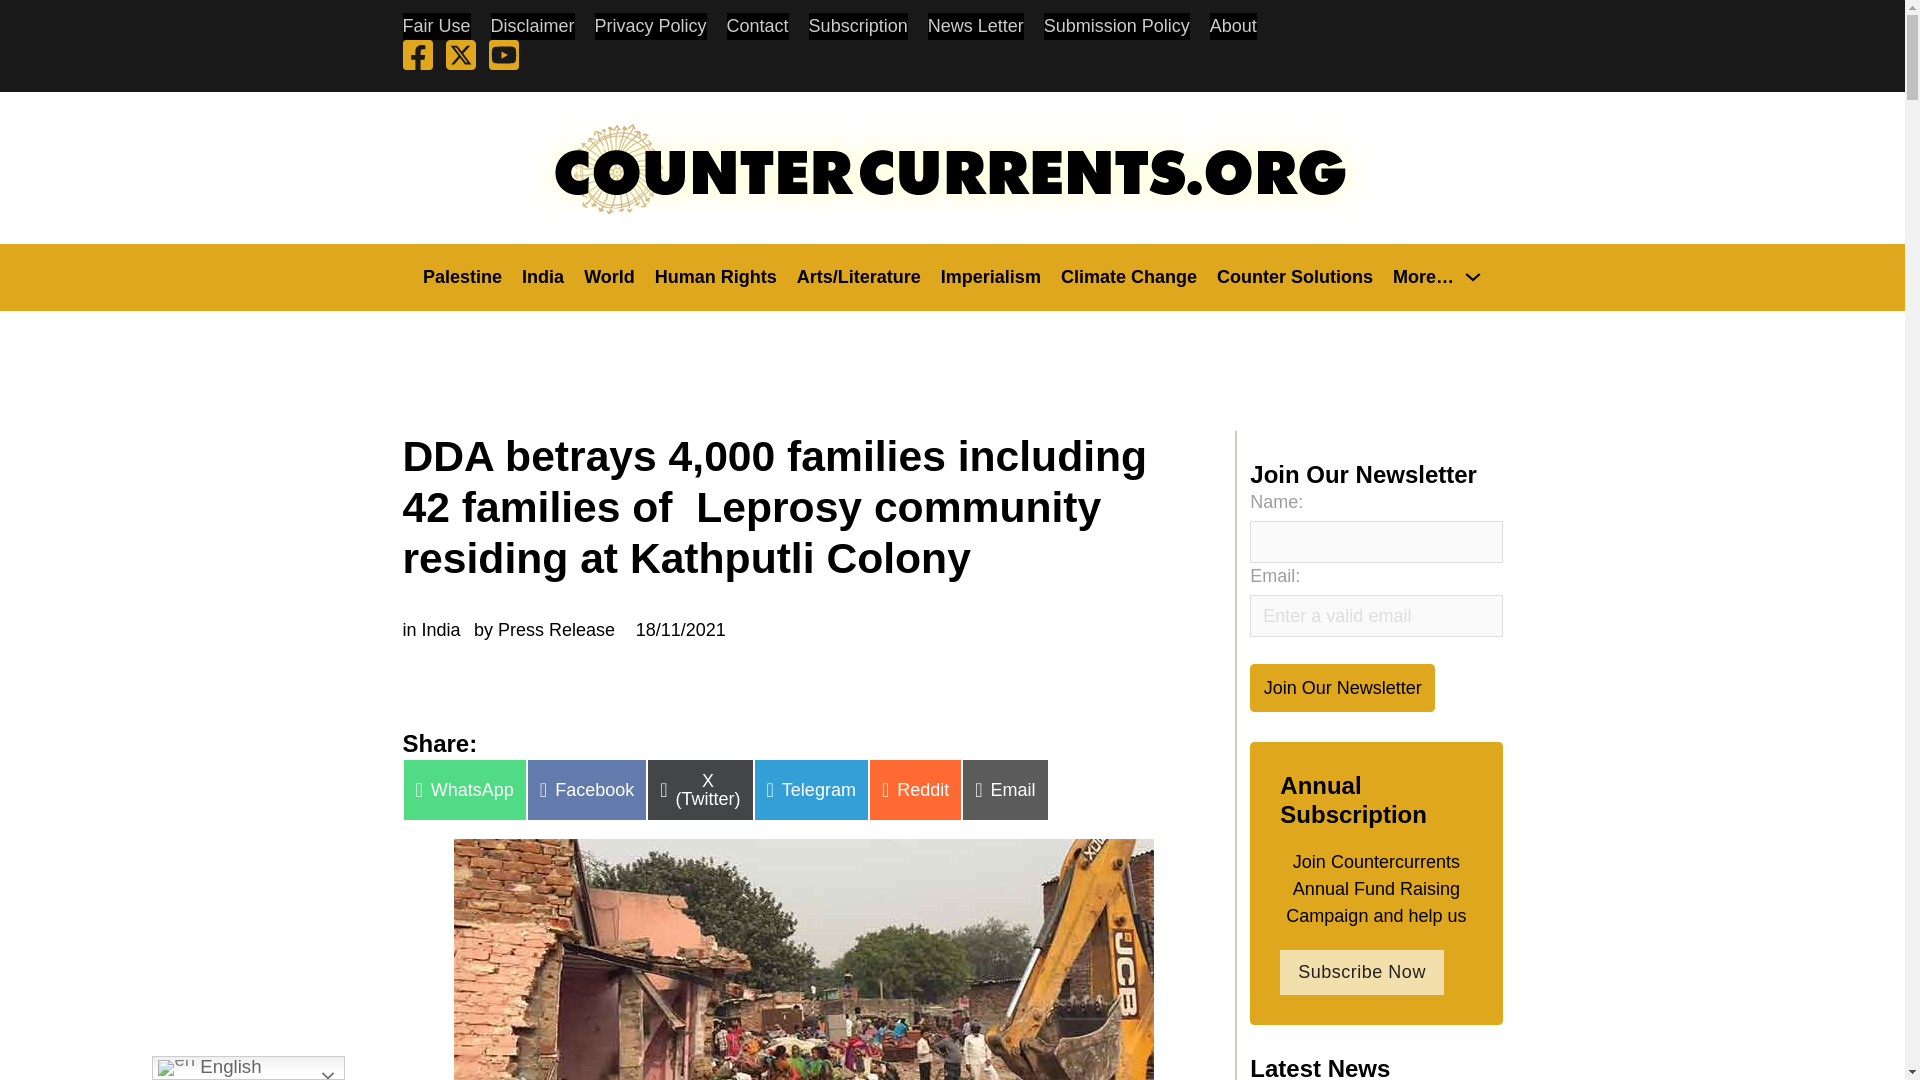 The height and width of the screenshot is (1080, 1920). Describe the element at coordinates (1342, 687) in the screenshot. I see `Join Our Newsletter` at that location.